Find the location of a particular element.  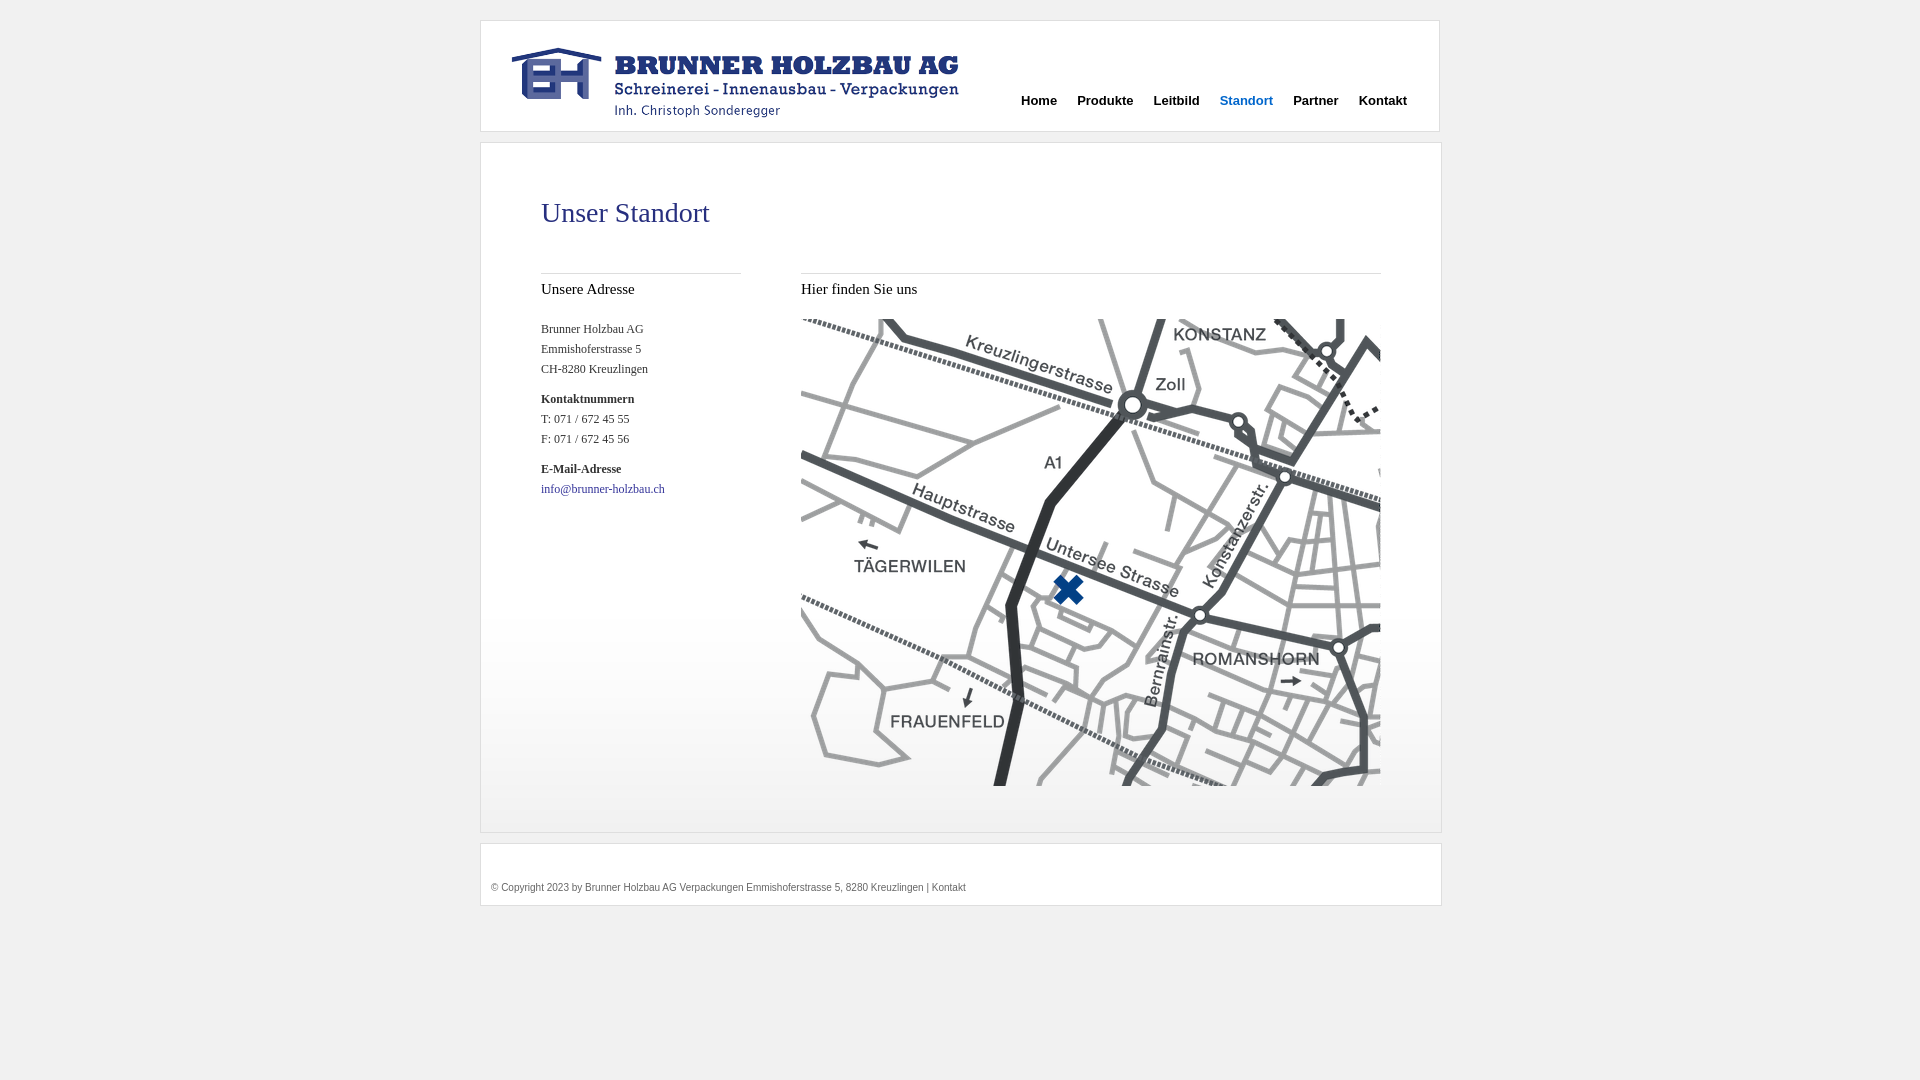

info@brunner-holzbau.ch is located at coordinates (603, 489).